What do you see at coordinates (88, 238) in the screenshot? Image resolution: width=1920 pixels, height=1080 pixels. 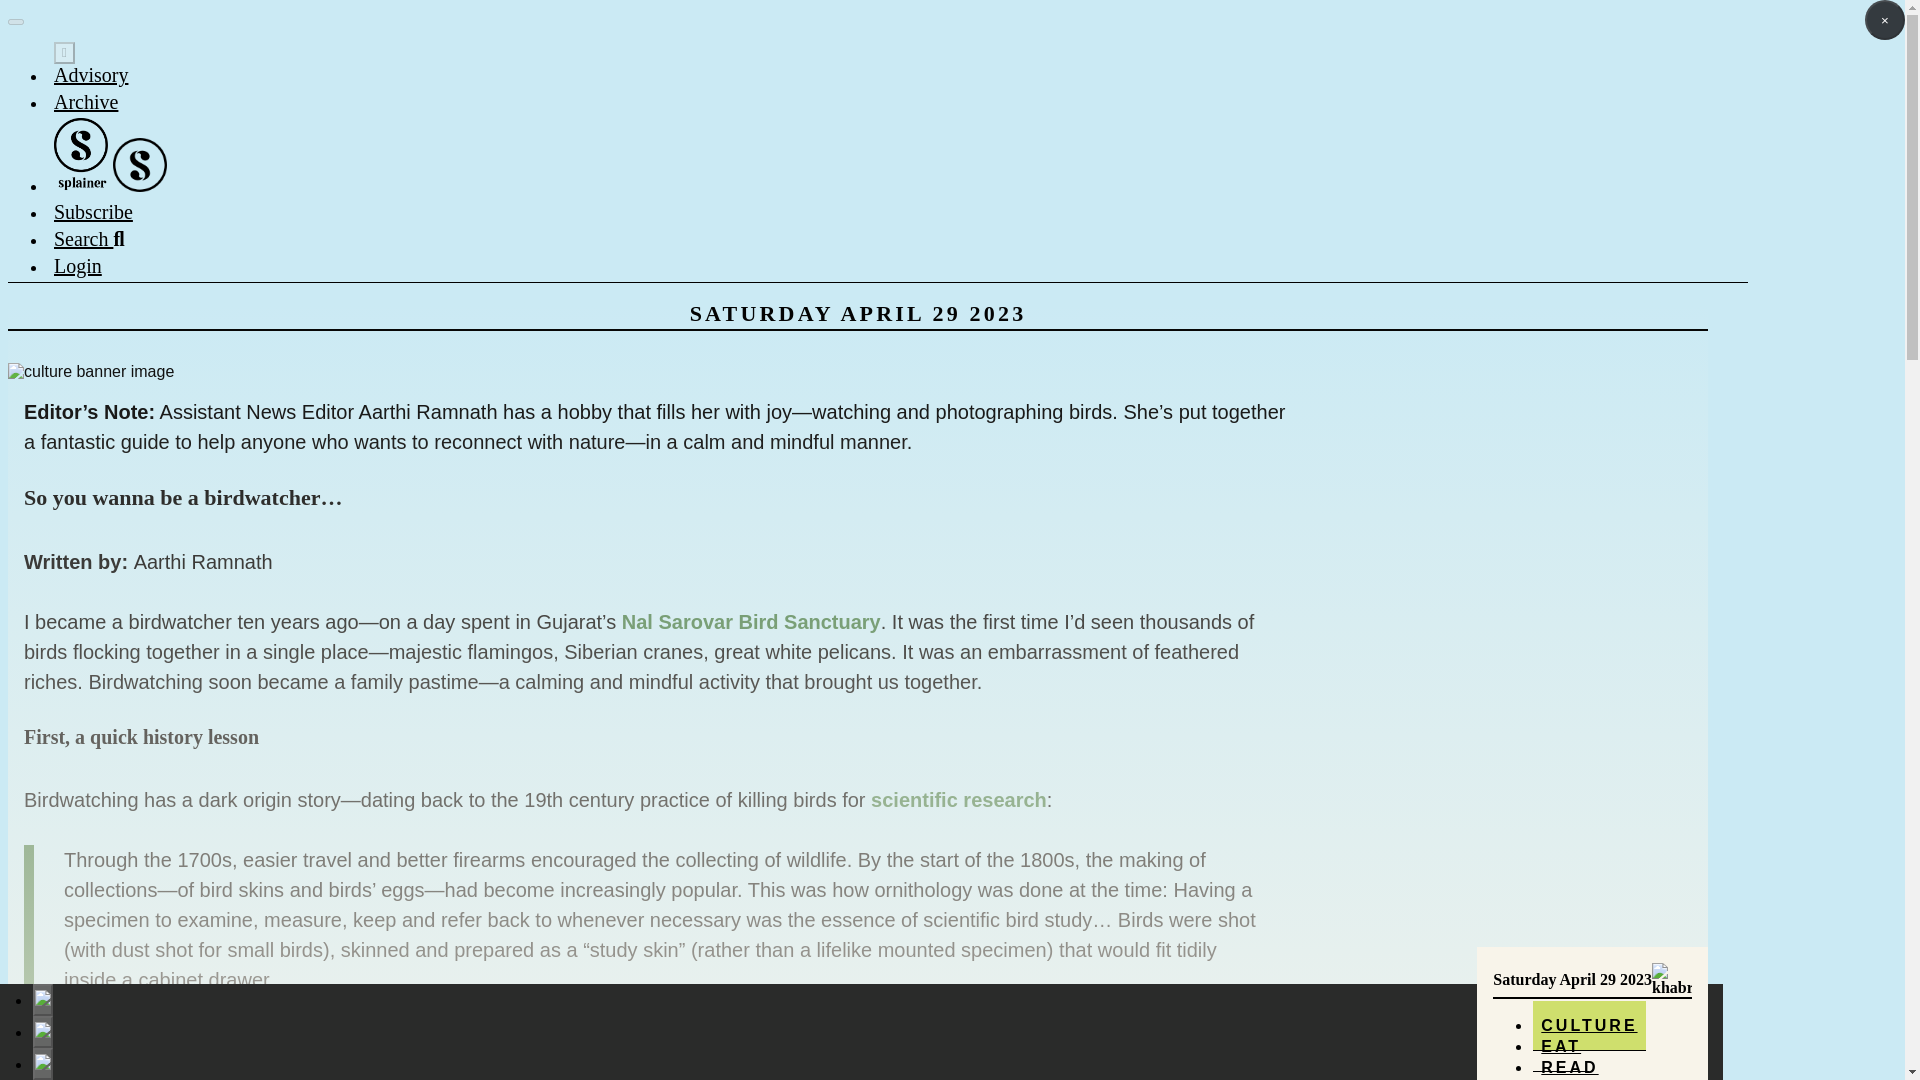 I see `Search` at bounding box center [88, 238].